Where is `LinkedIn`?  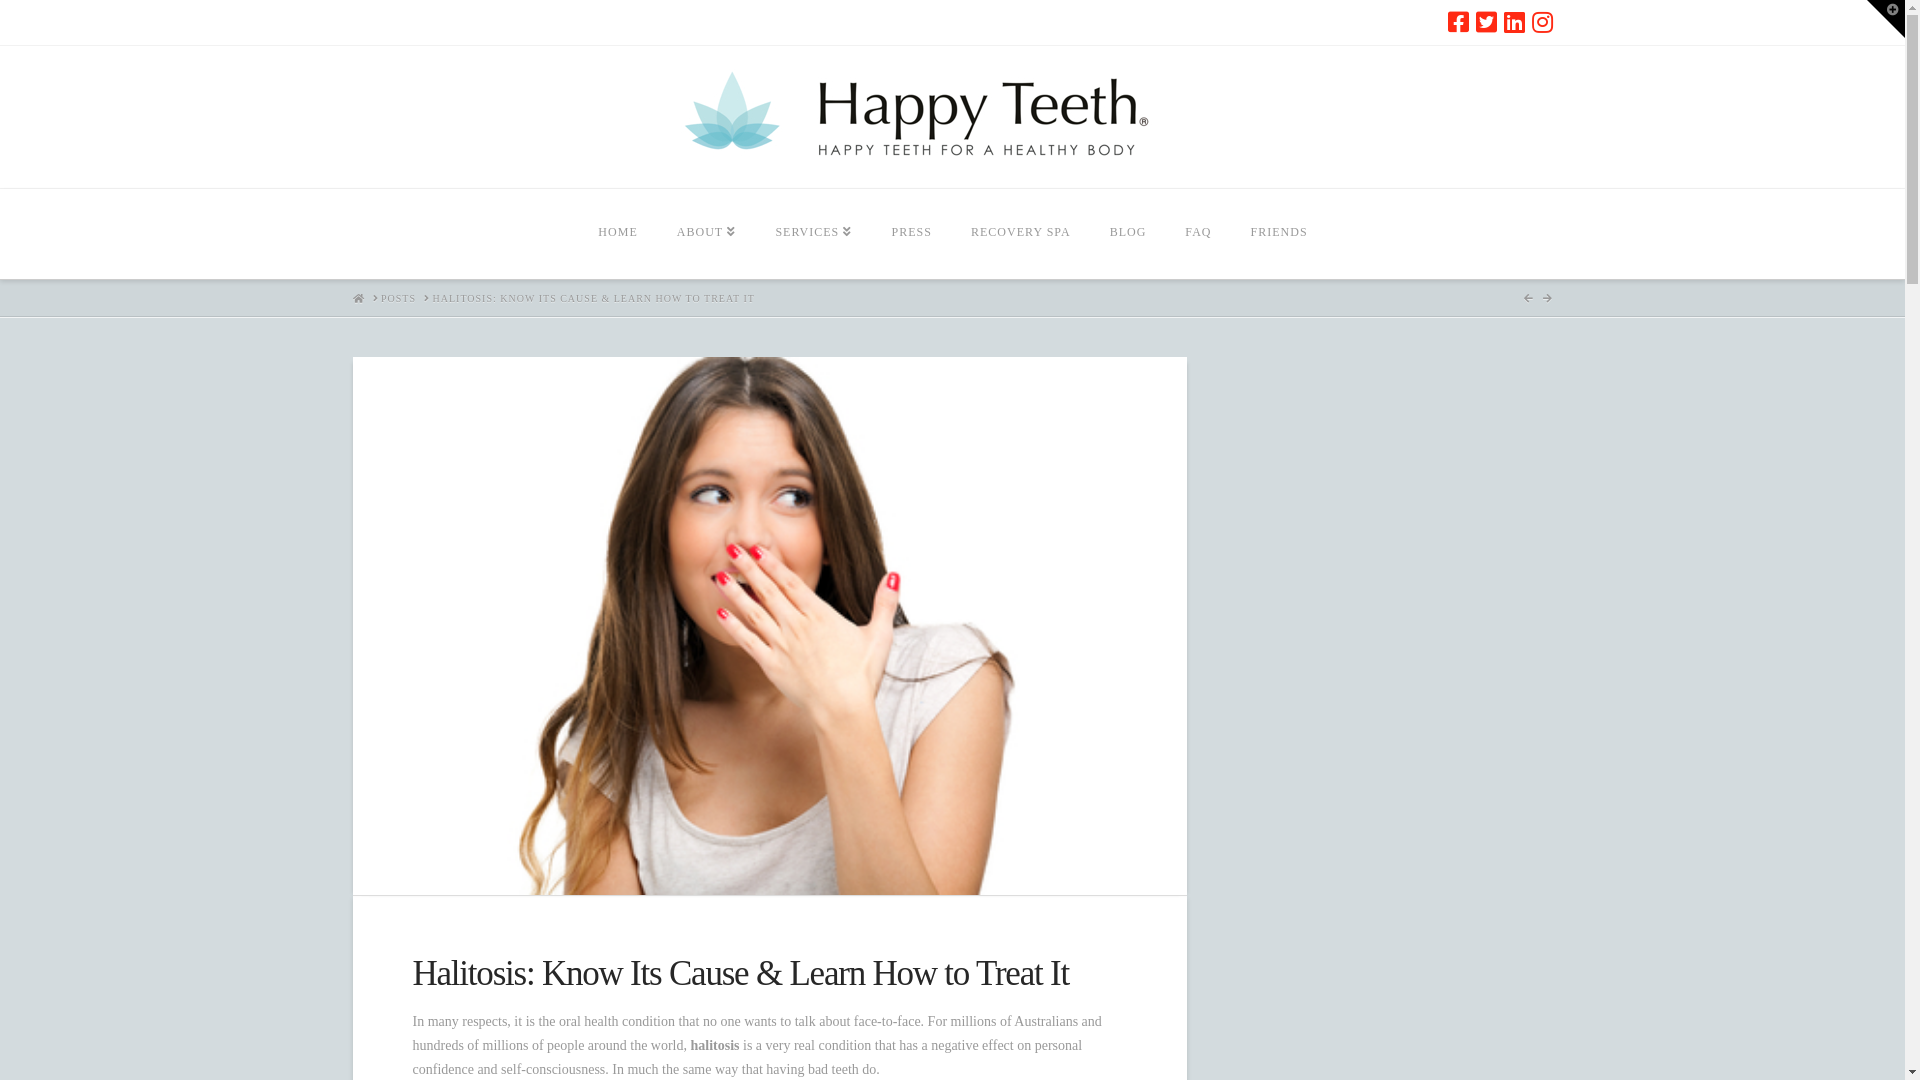
LinkedIn is located at coordinates (1514, 22).